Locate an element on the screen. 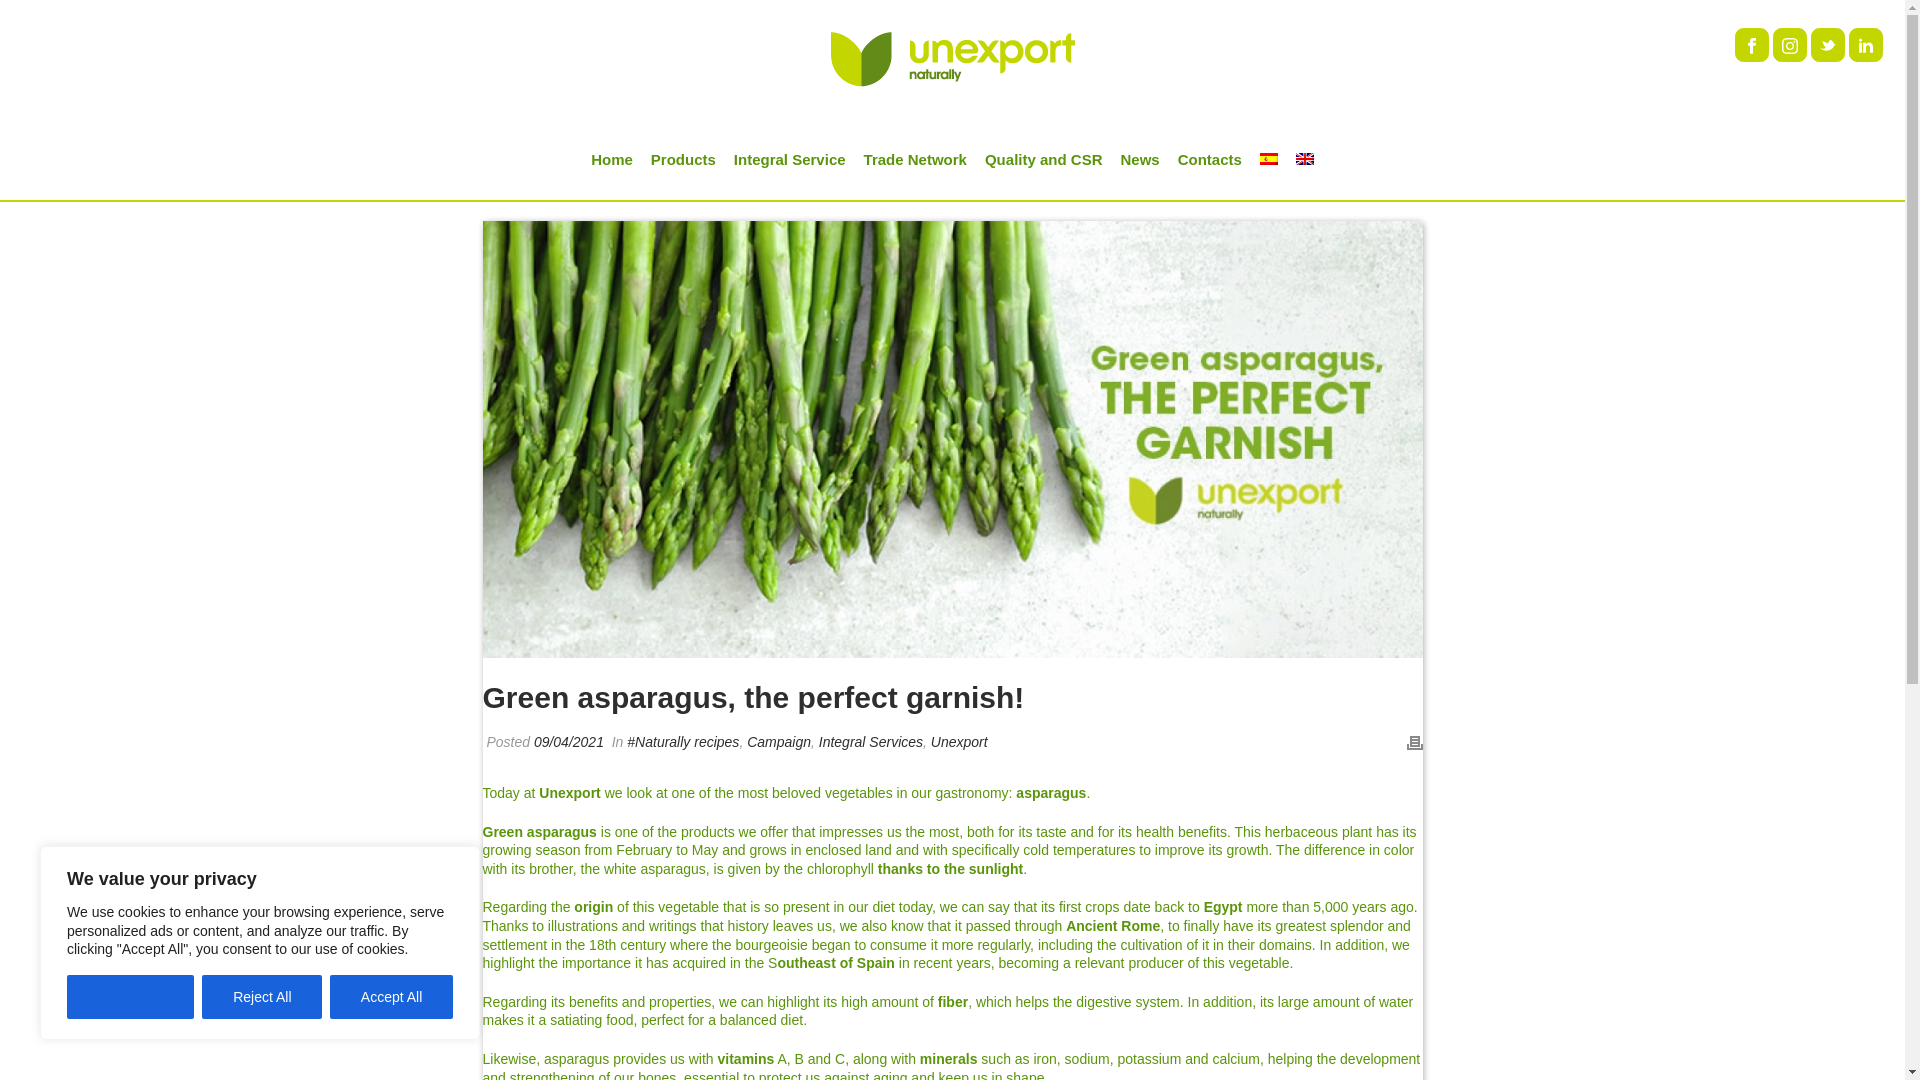 This screenshot has height=1080, width=1920. Contacts is located at coordinates (1210, 160).